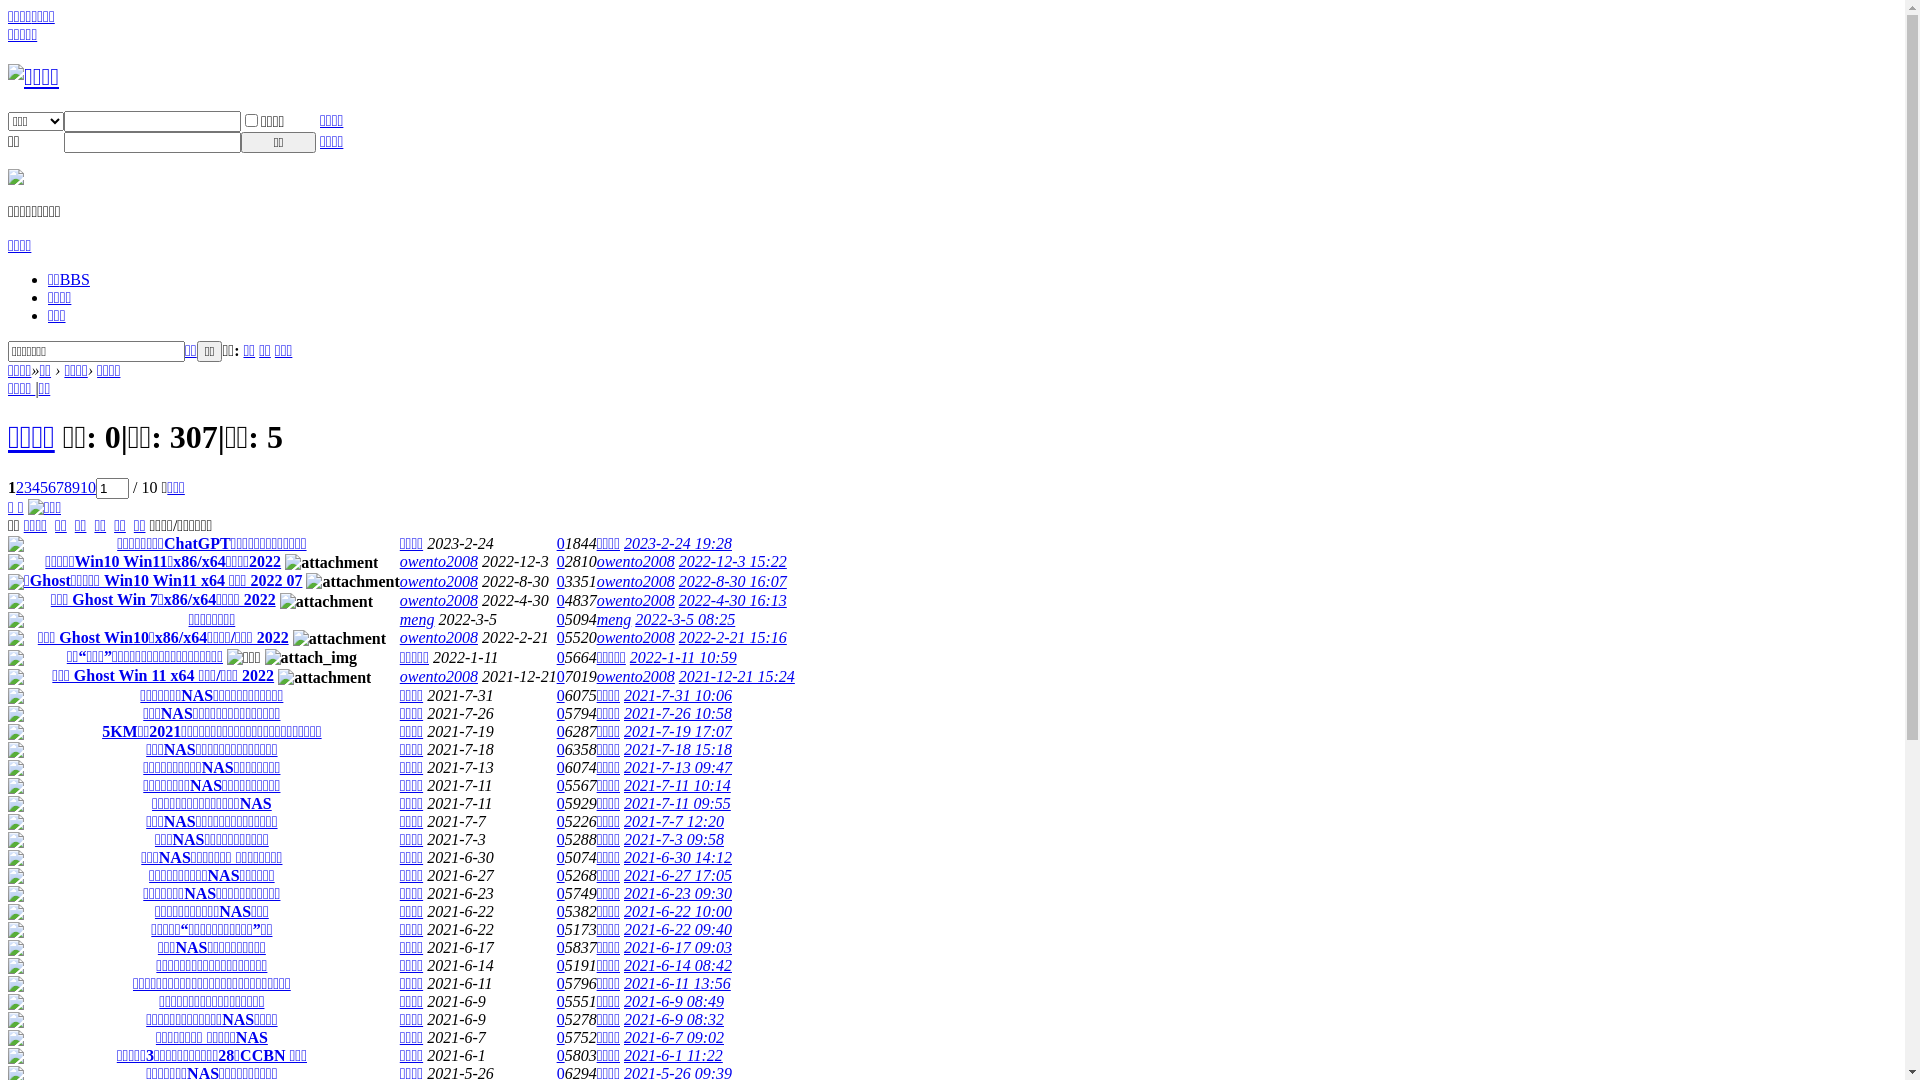  Describe the element at coordinates (561, 786) in the screenshot. I see `0` at that location.